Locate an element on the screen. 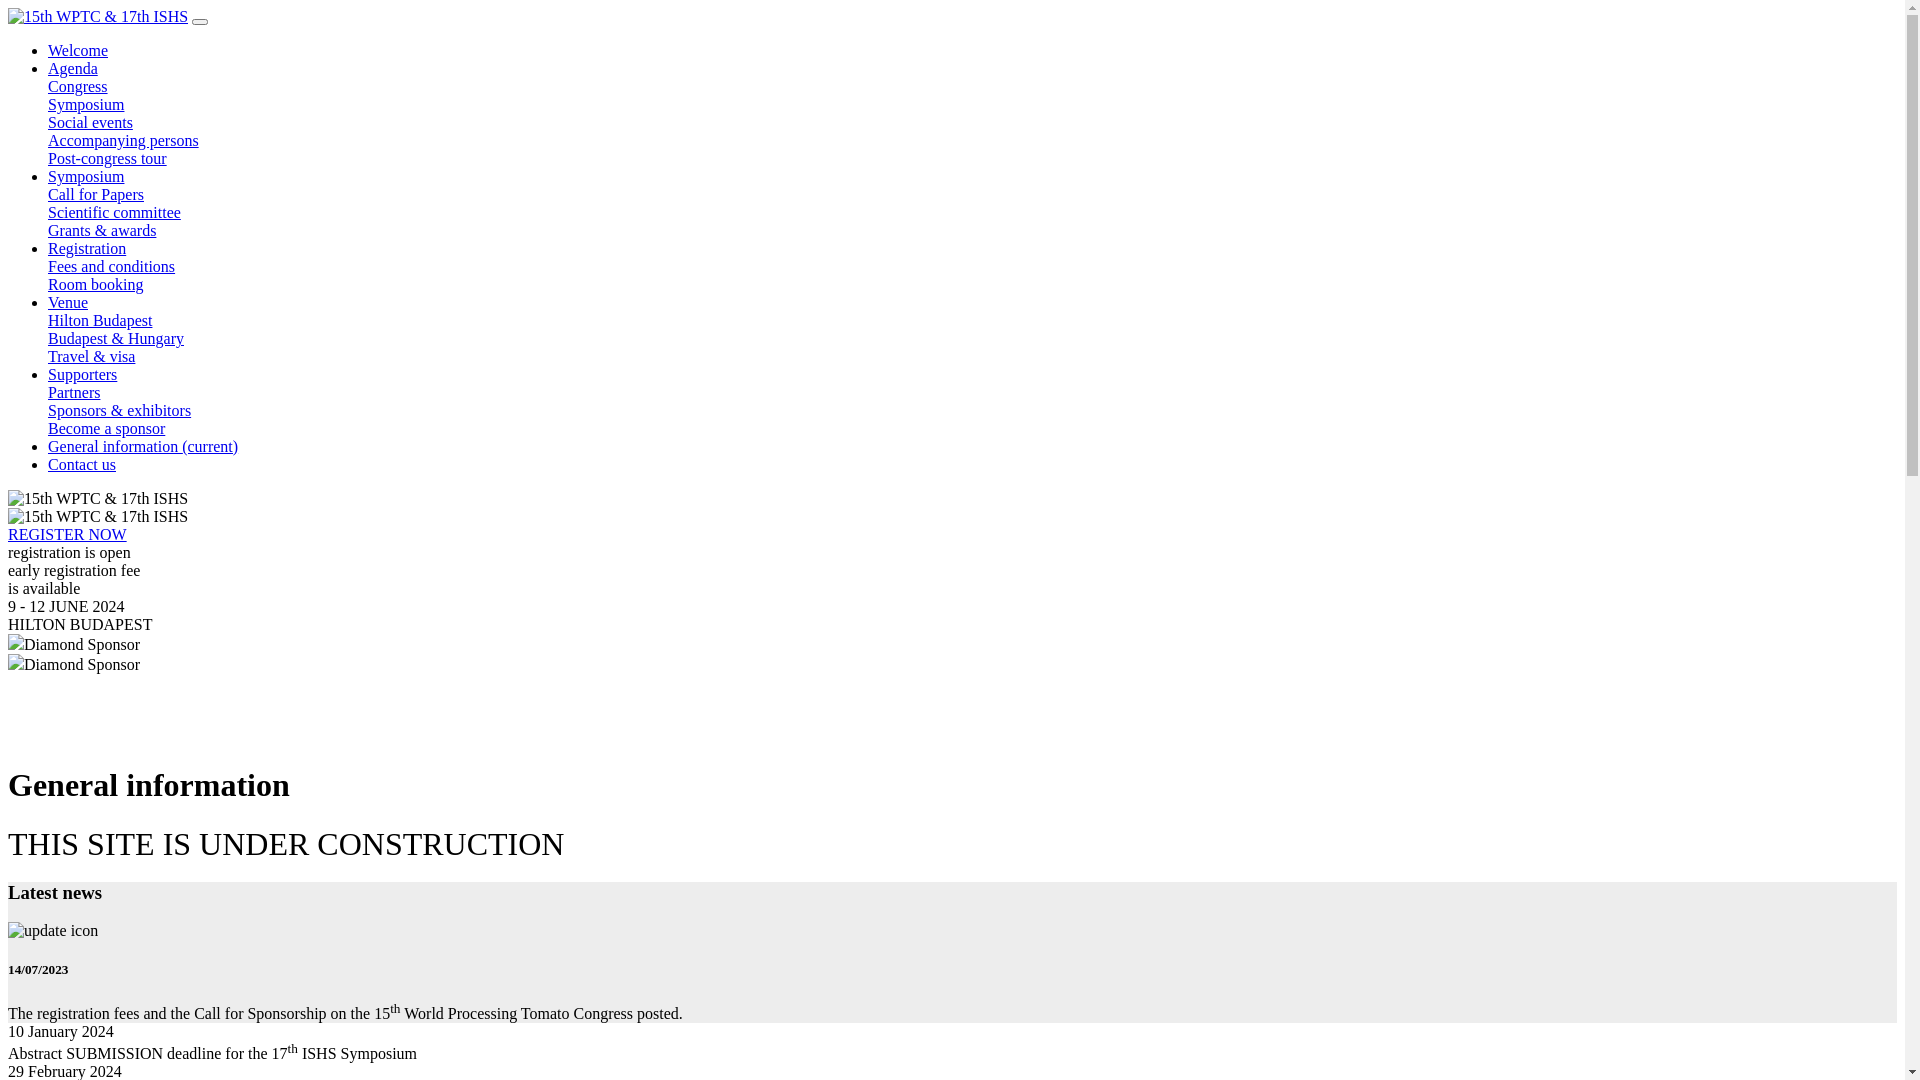 This screenshot has width=1920, height=1080. General information (current) is located at coordinates (143, 446).